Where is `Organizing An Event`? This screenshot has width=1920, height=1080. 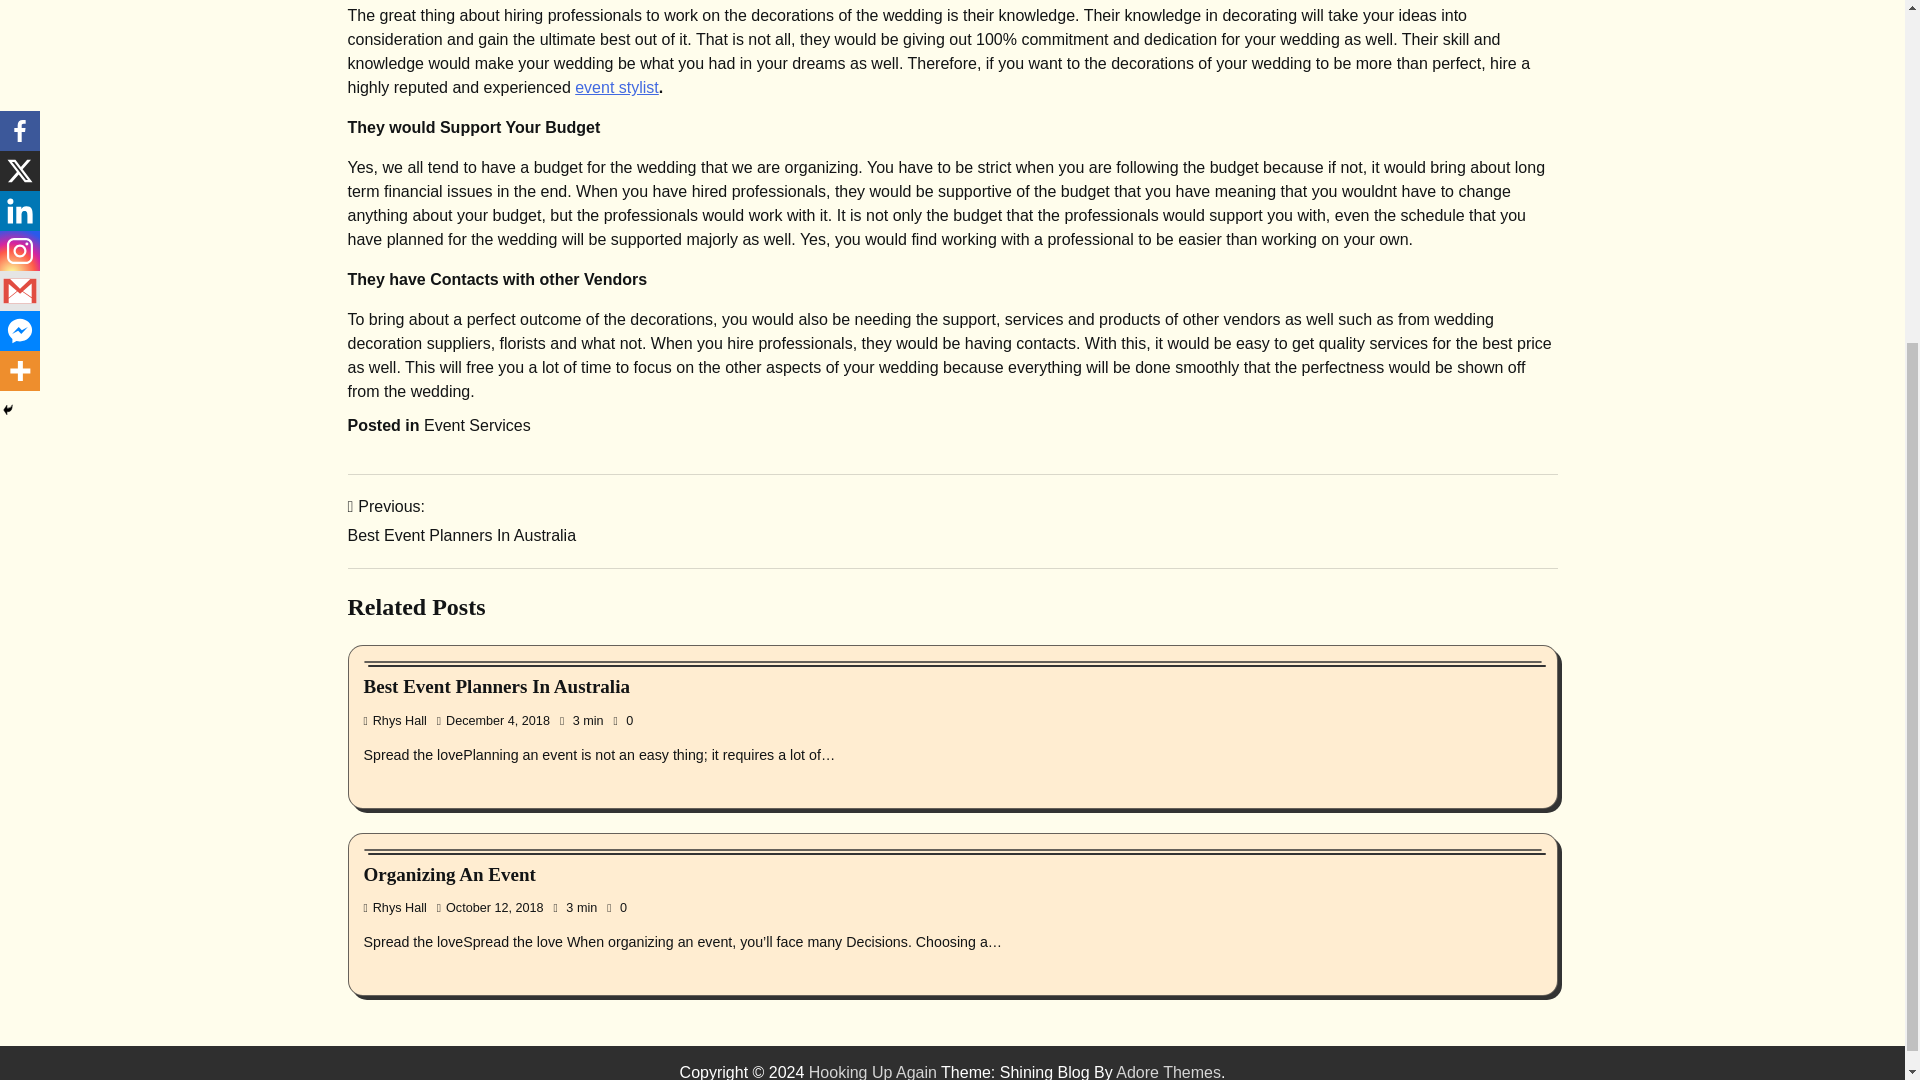
Organizing An Event is located at coordinates (450, 874).